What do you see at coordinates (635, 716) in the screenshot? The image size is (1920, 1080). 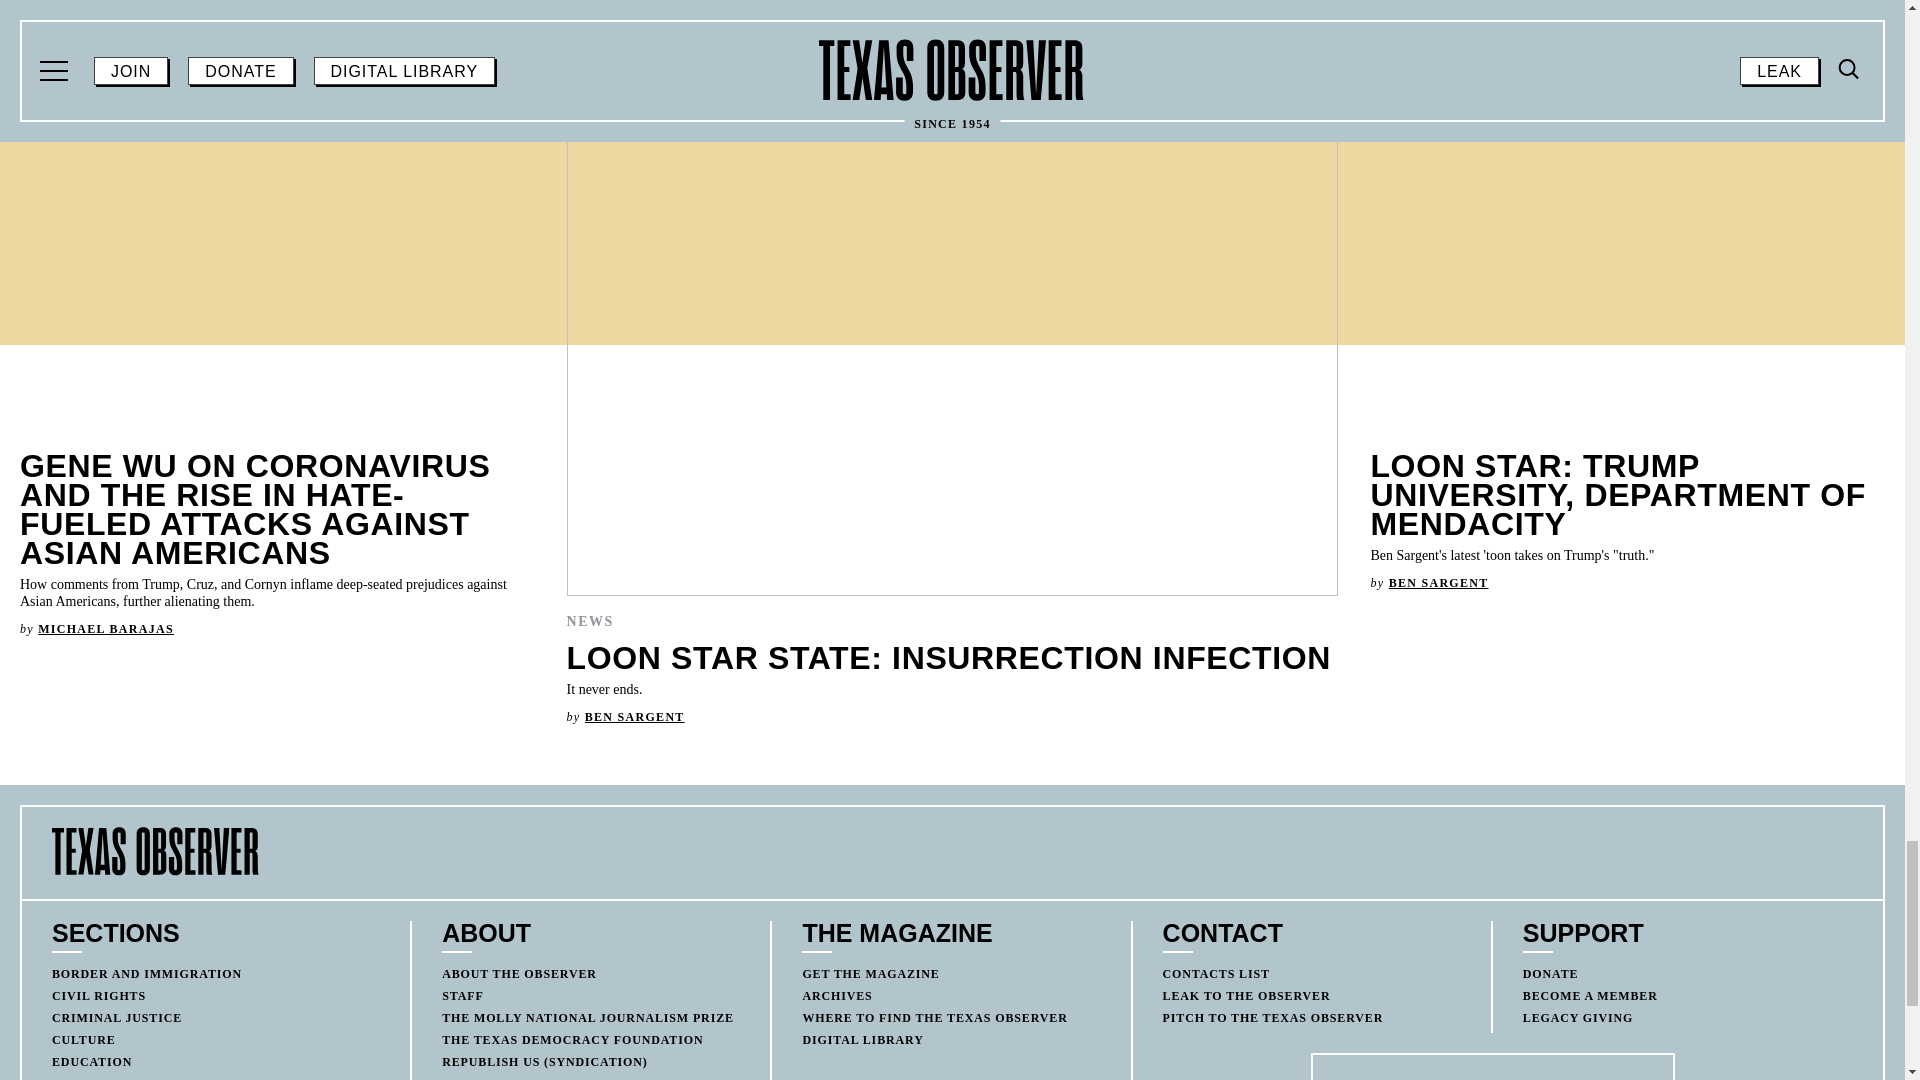 I see `Post by Ben Sargent` at bounding box center [635, 716].